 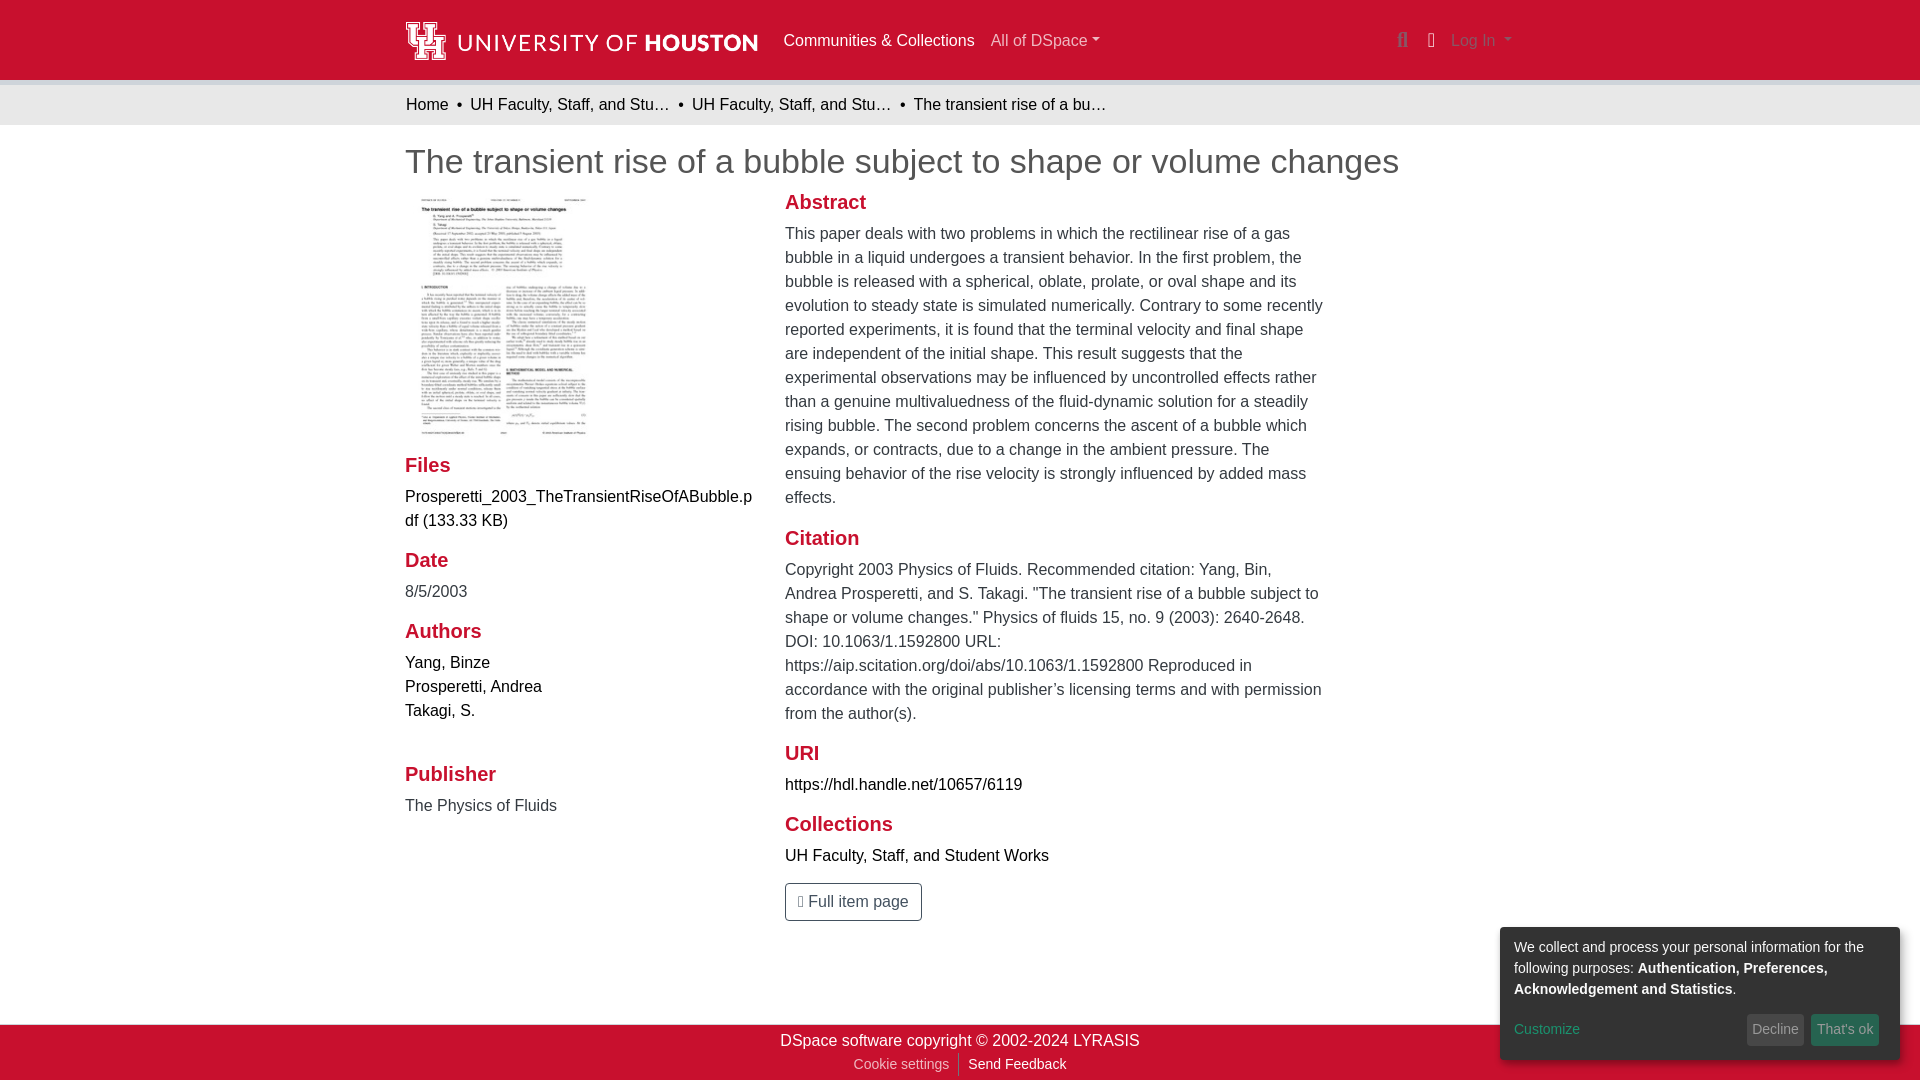 I want to click on UH Faculty, Staff, and Student Works, so click(x=792, y=104).